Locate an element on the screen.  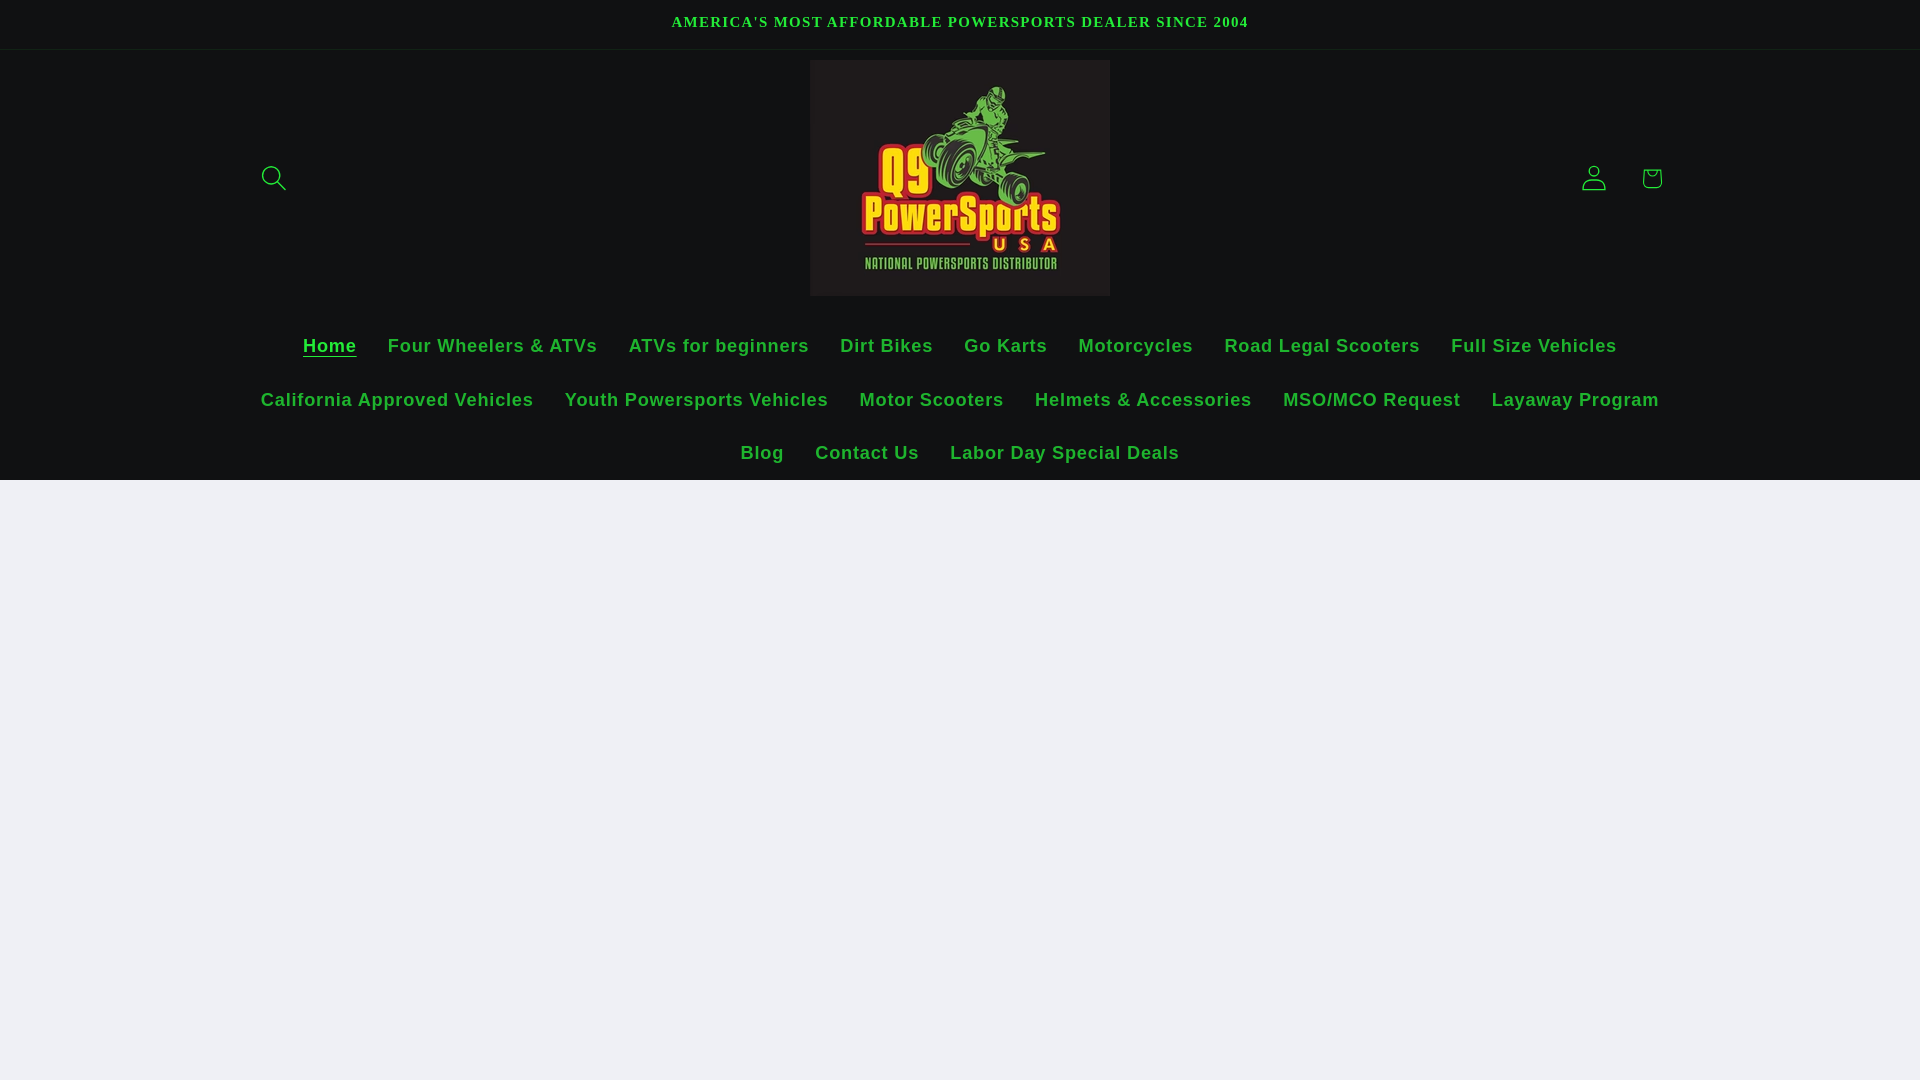
Motorcycles is located at coordinates (1136, 346).